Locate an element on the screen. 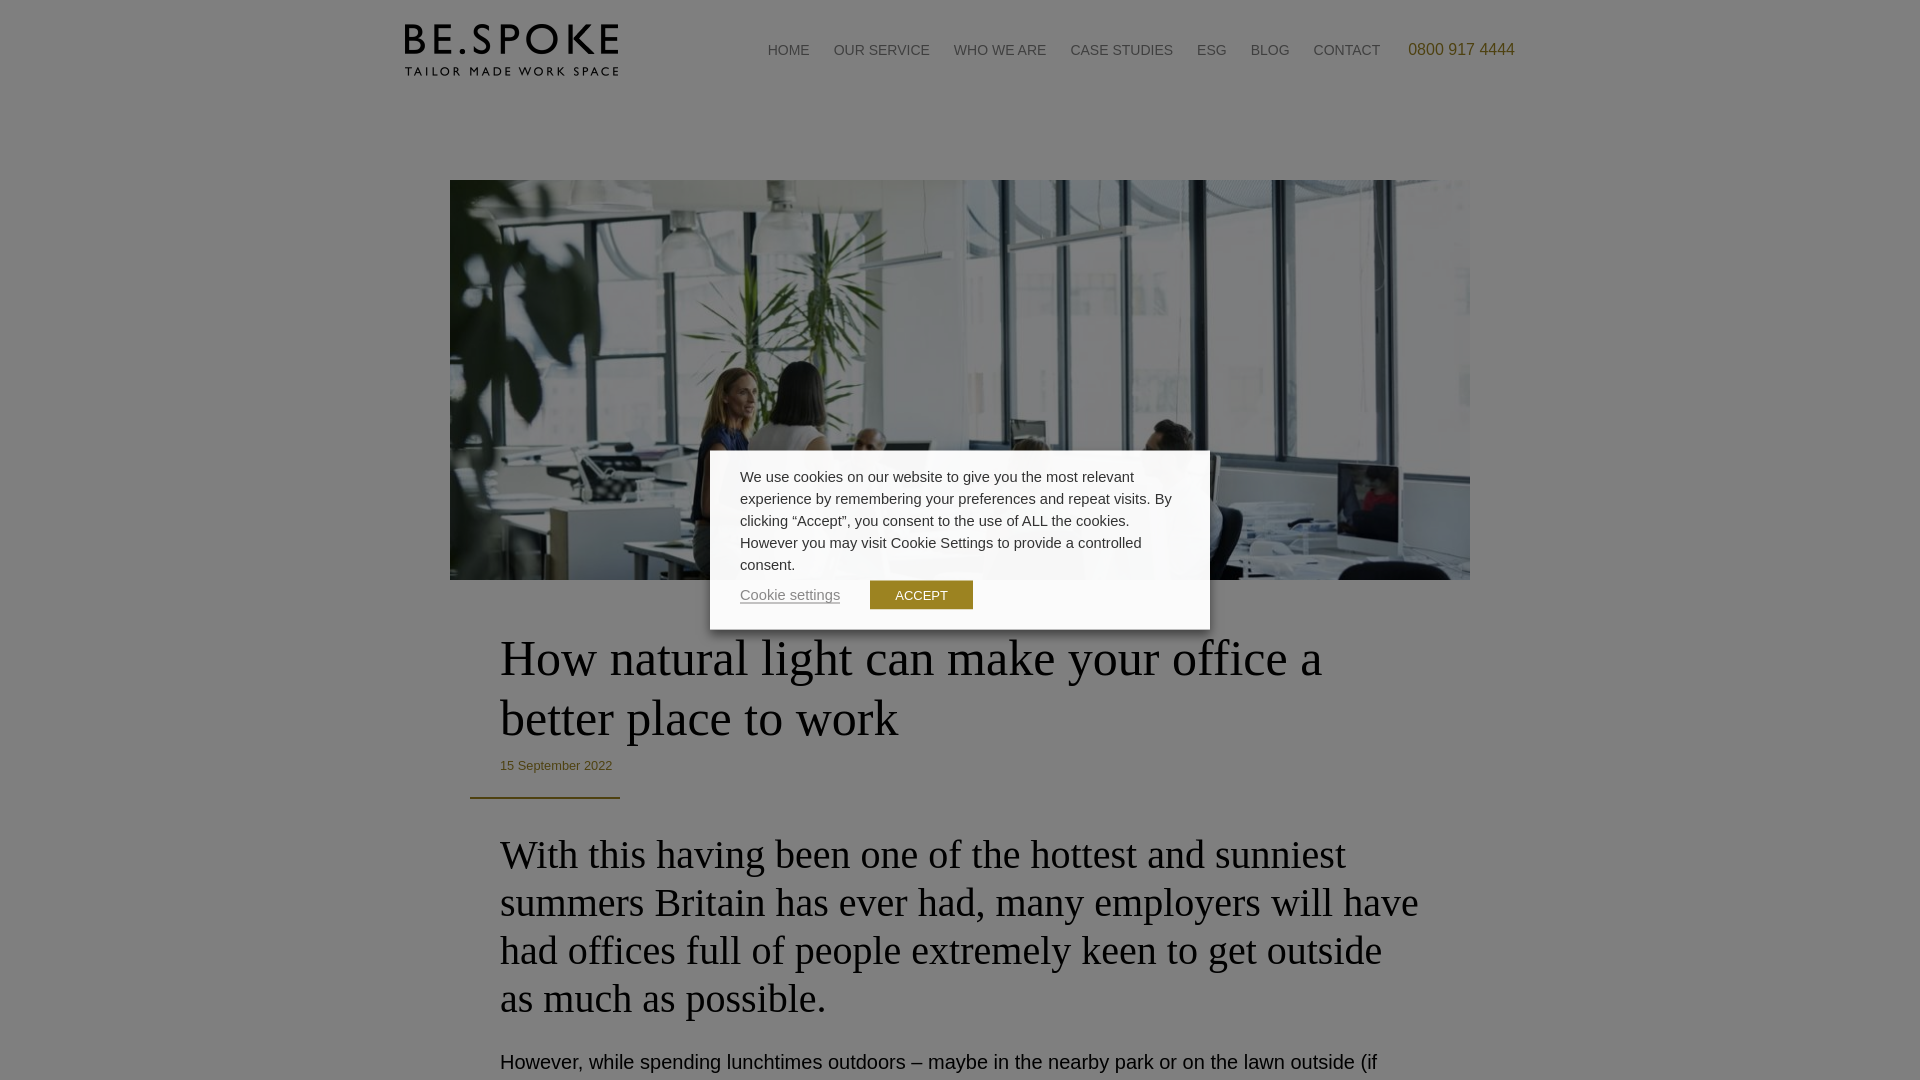 The image size is (1920, 1080). BLOG is located at coordinates (1270, 50).